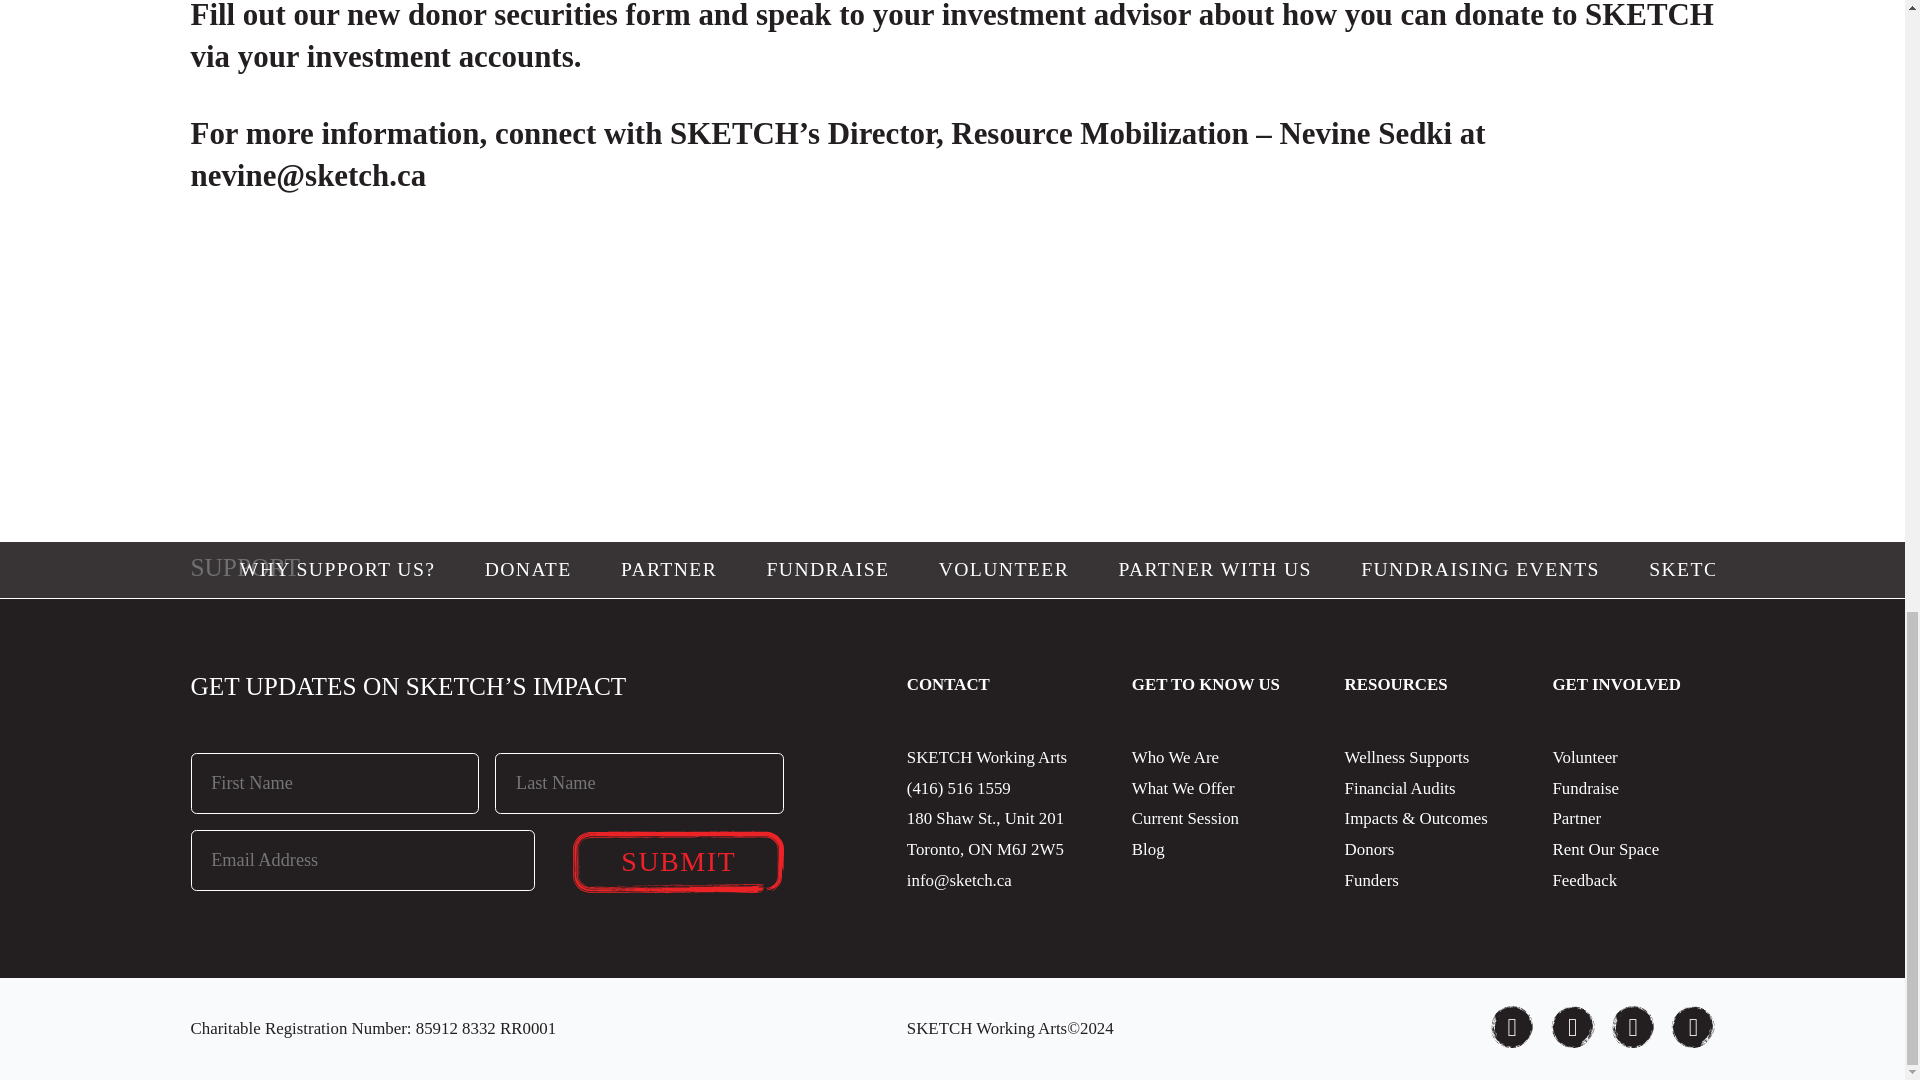  Describe the element at coordinates (1183, 788) in the screenshot. I see `What We Offer` at that location.